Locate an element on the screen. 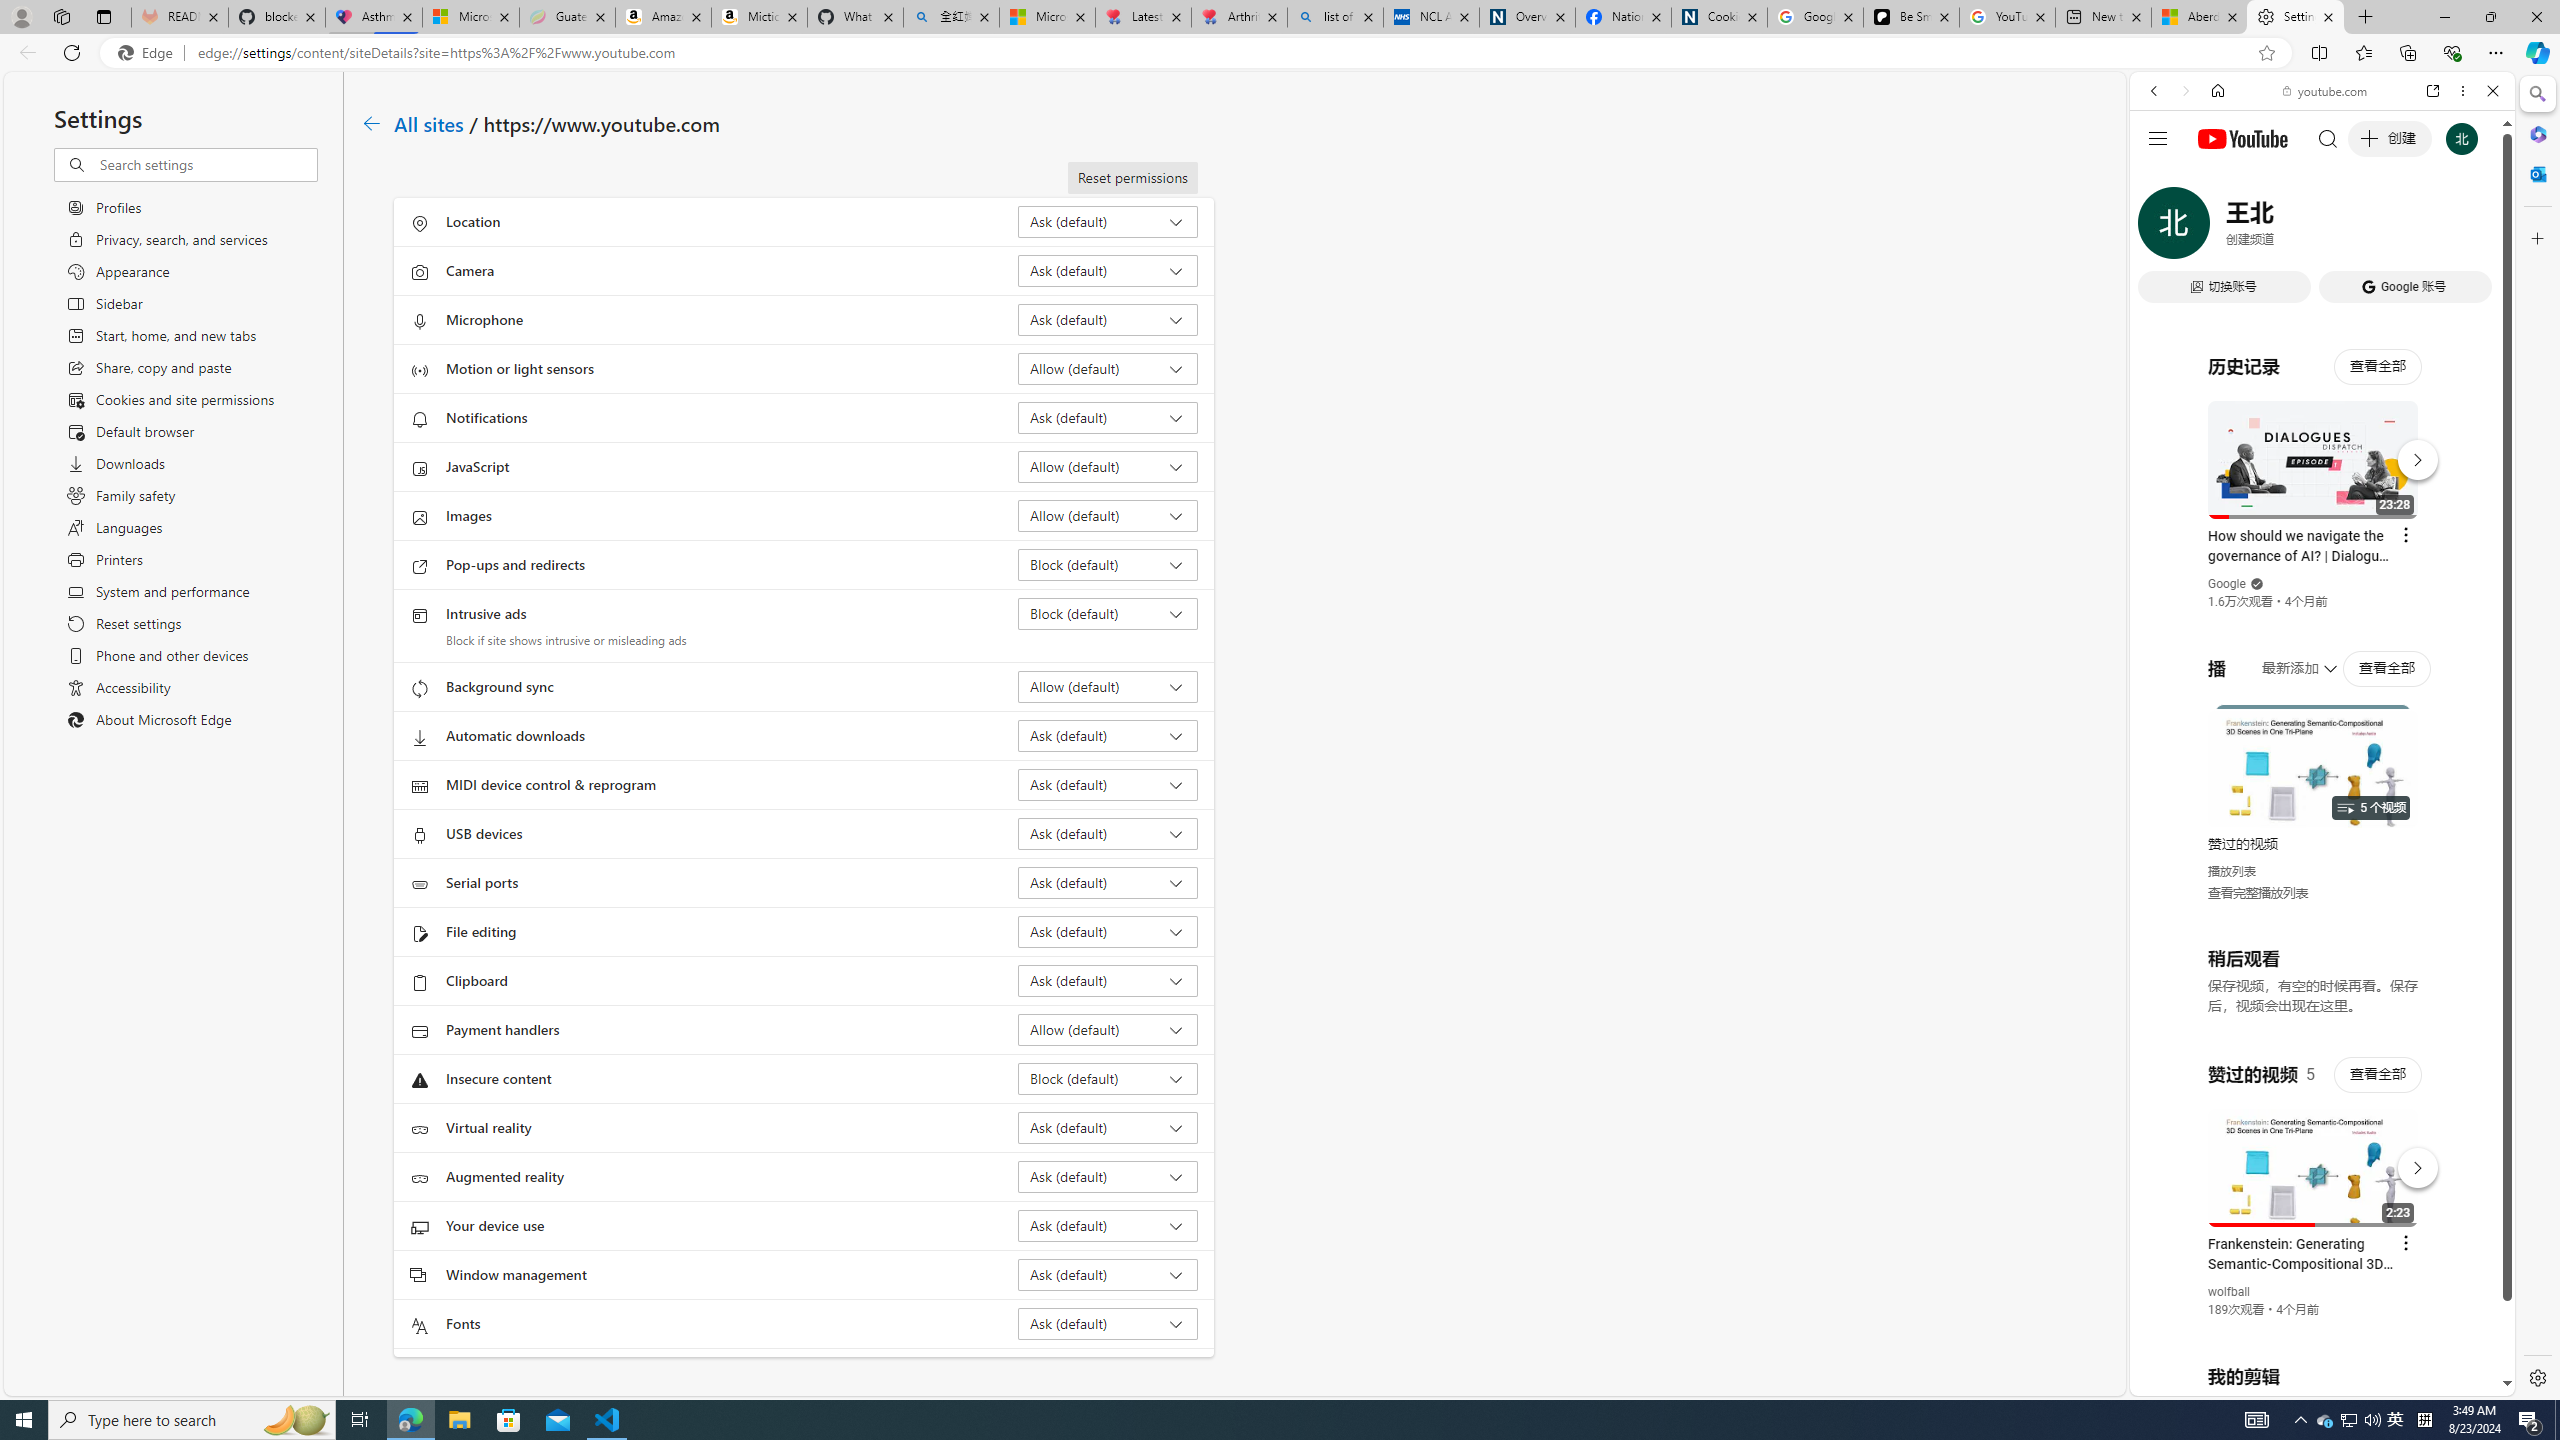  File editing Ask (default) is located at coordinates (1108, 931).